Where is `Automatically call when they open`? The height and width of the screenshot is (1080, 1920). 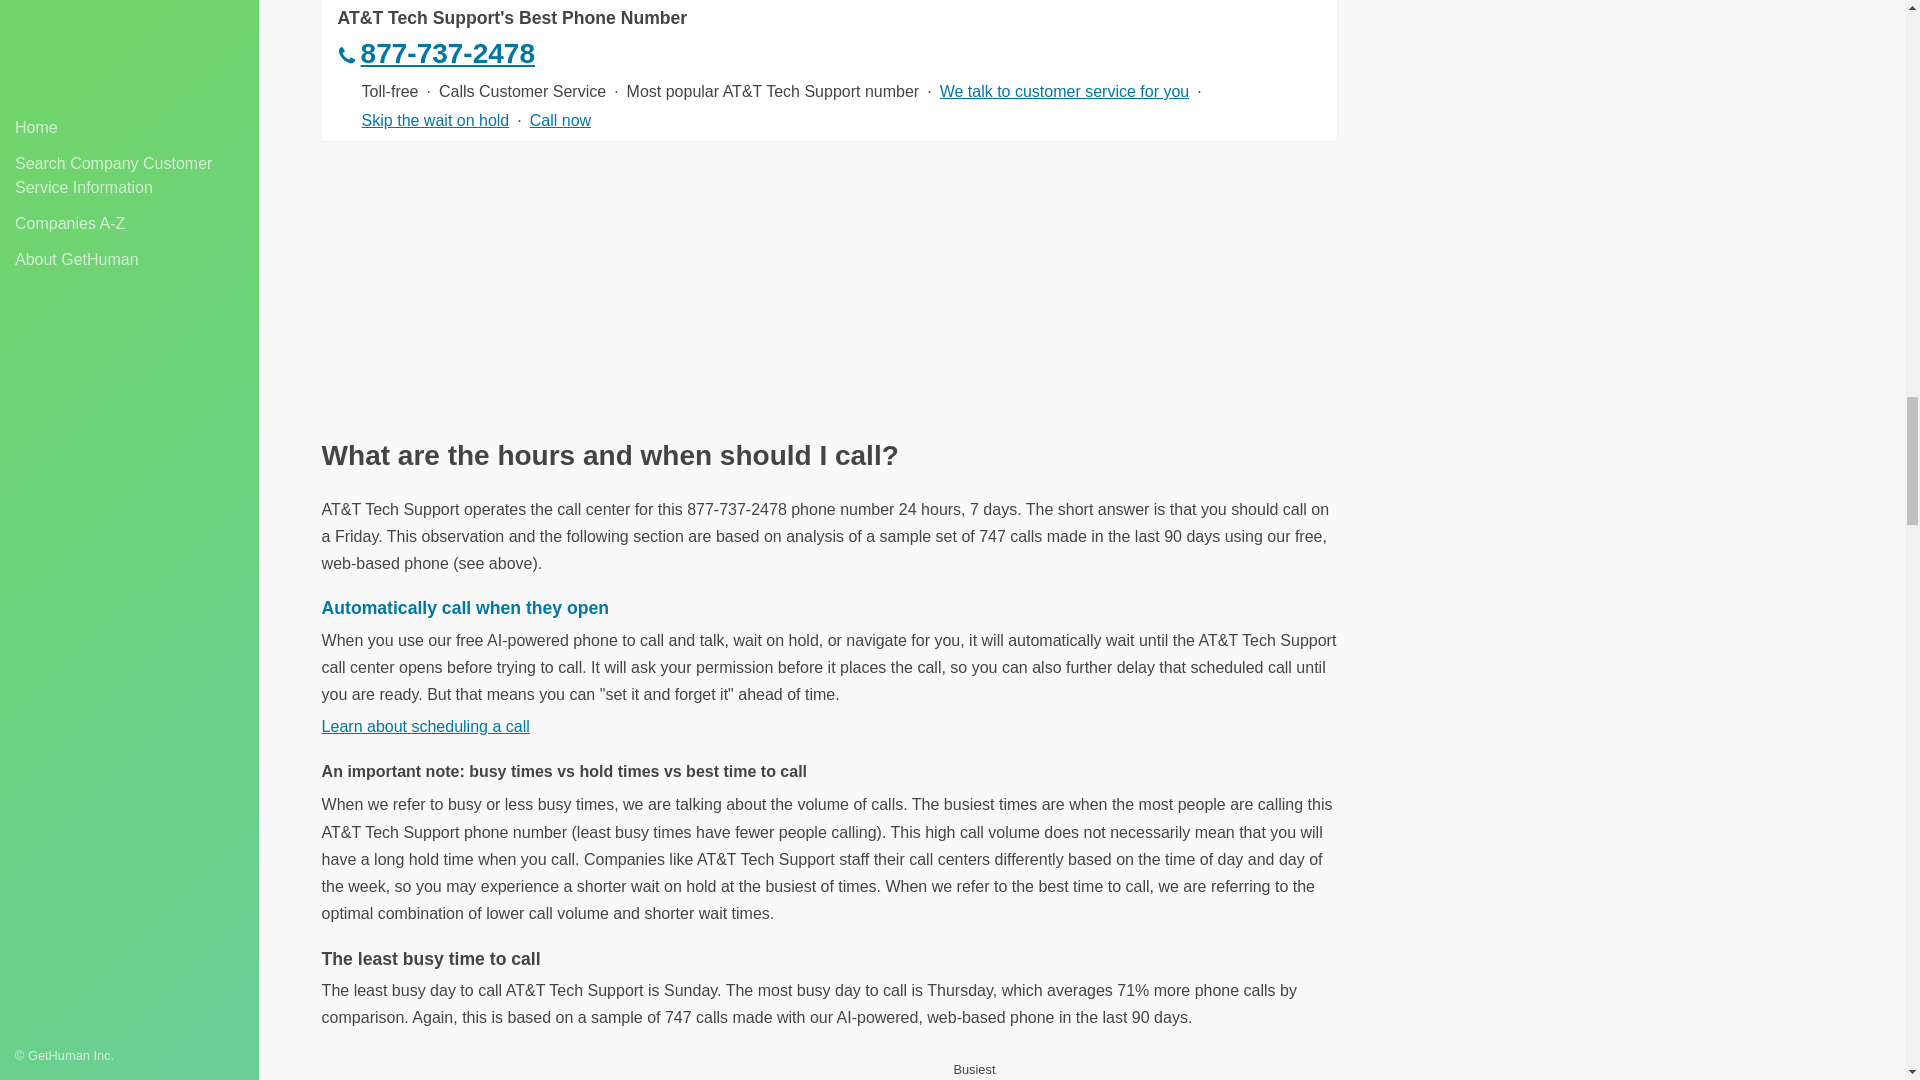 Automatically call when they open is located at coordinates (465, 608).